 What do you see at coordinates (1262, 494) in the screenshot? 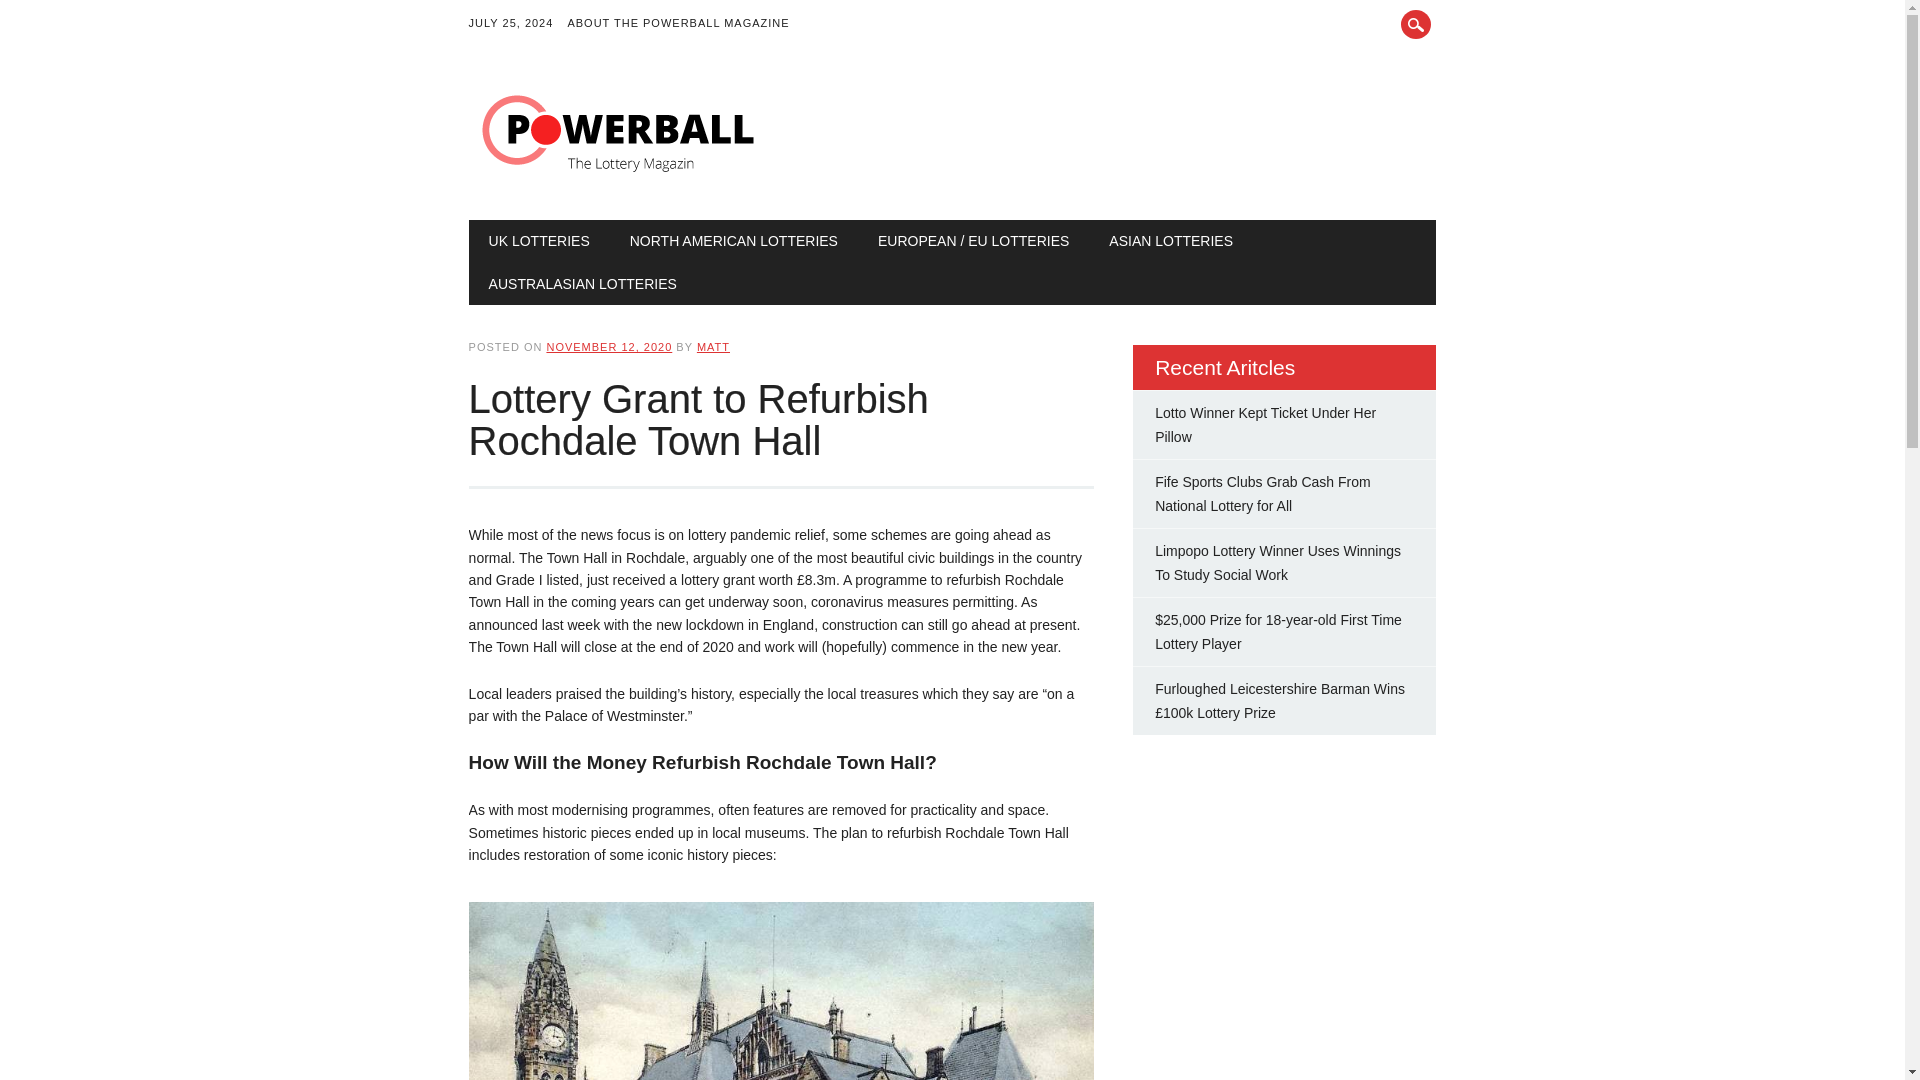
I see `Fife Sports Clubs Grab Cash From National Lottery for All` at bounding box center [1262, 494].